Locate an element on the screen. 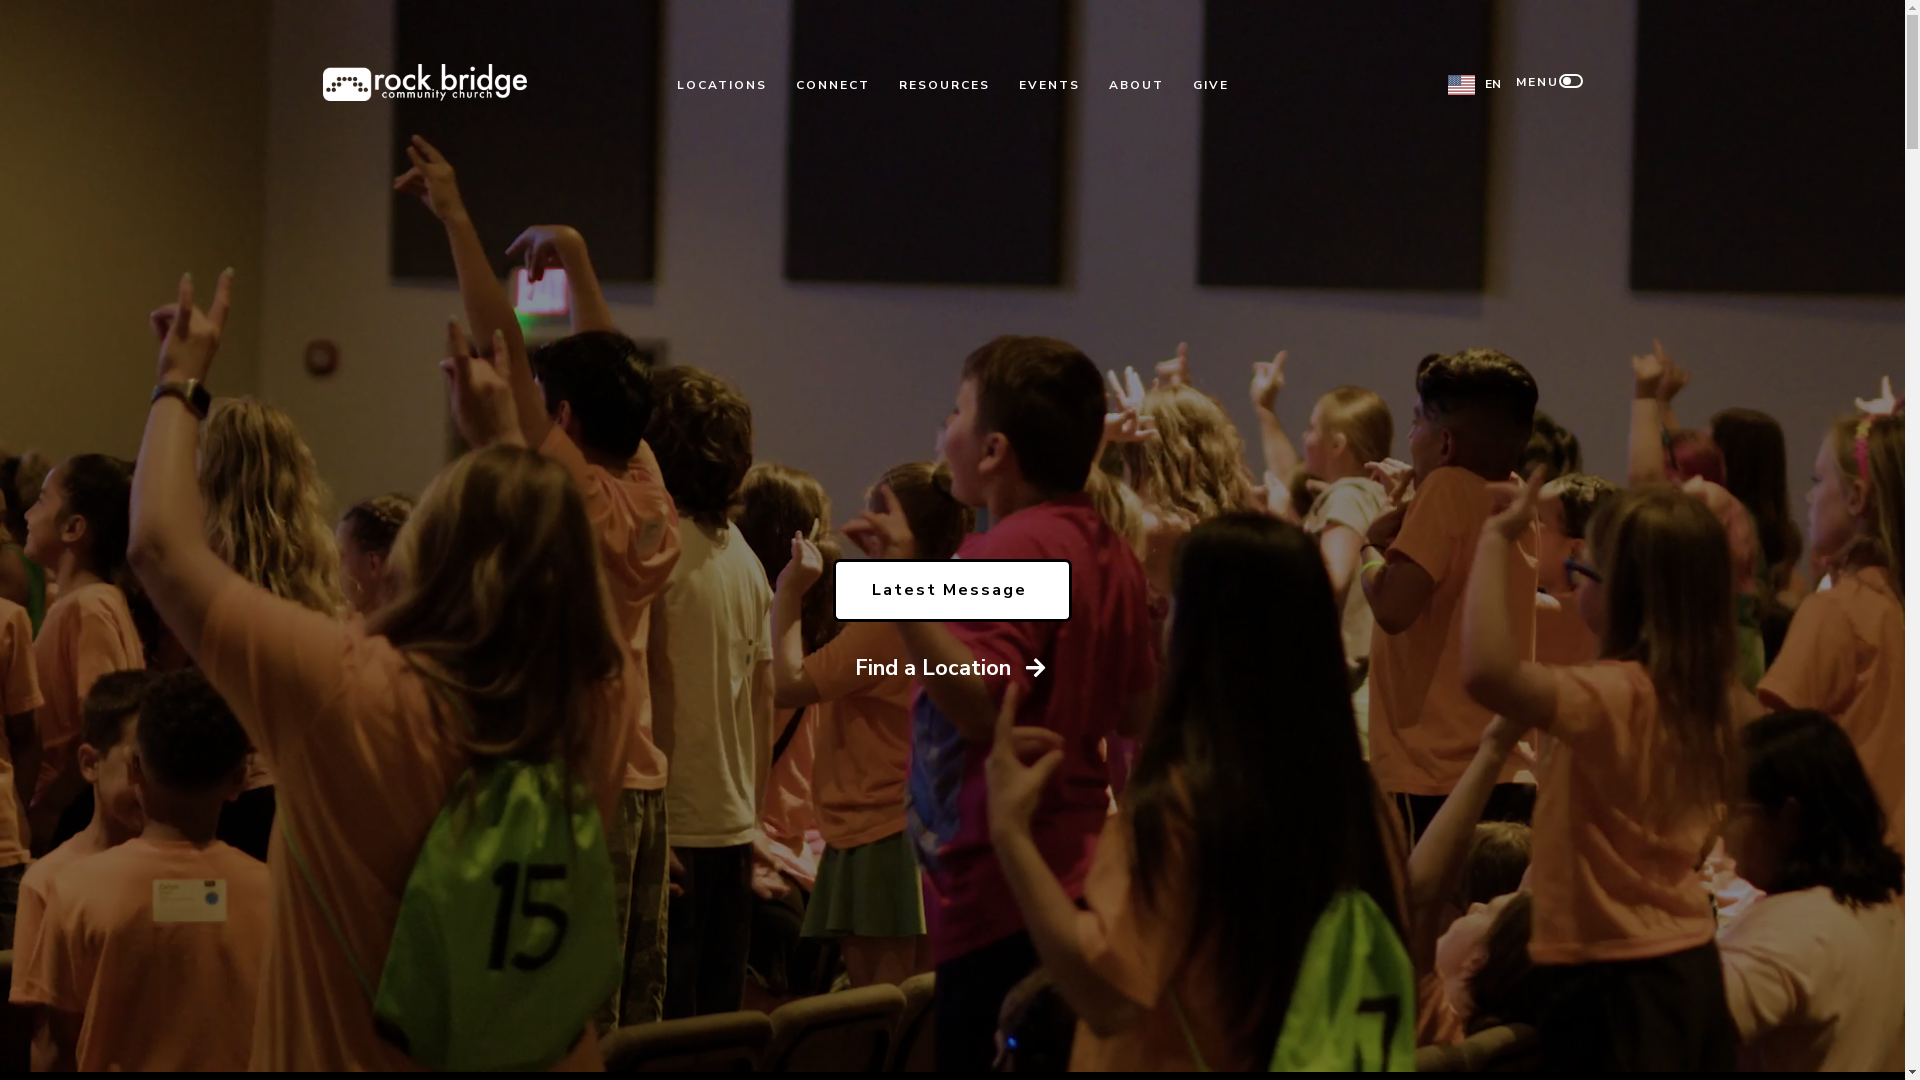 This screenshot has height=1080, width=1920. EVENTS is located at coordinates (1050, 85).